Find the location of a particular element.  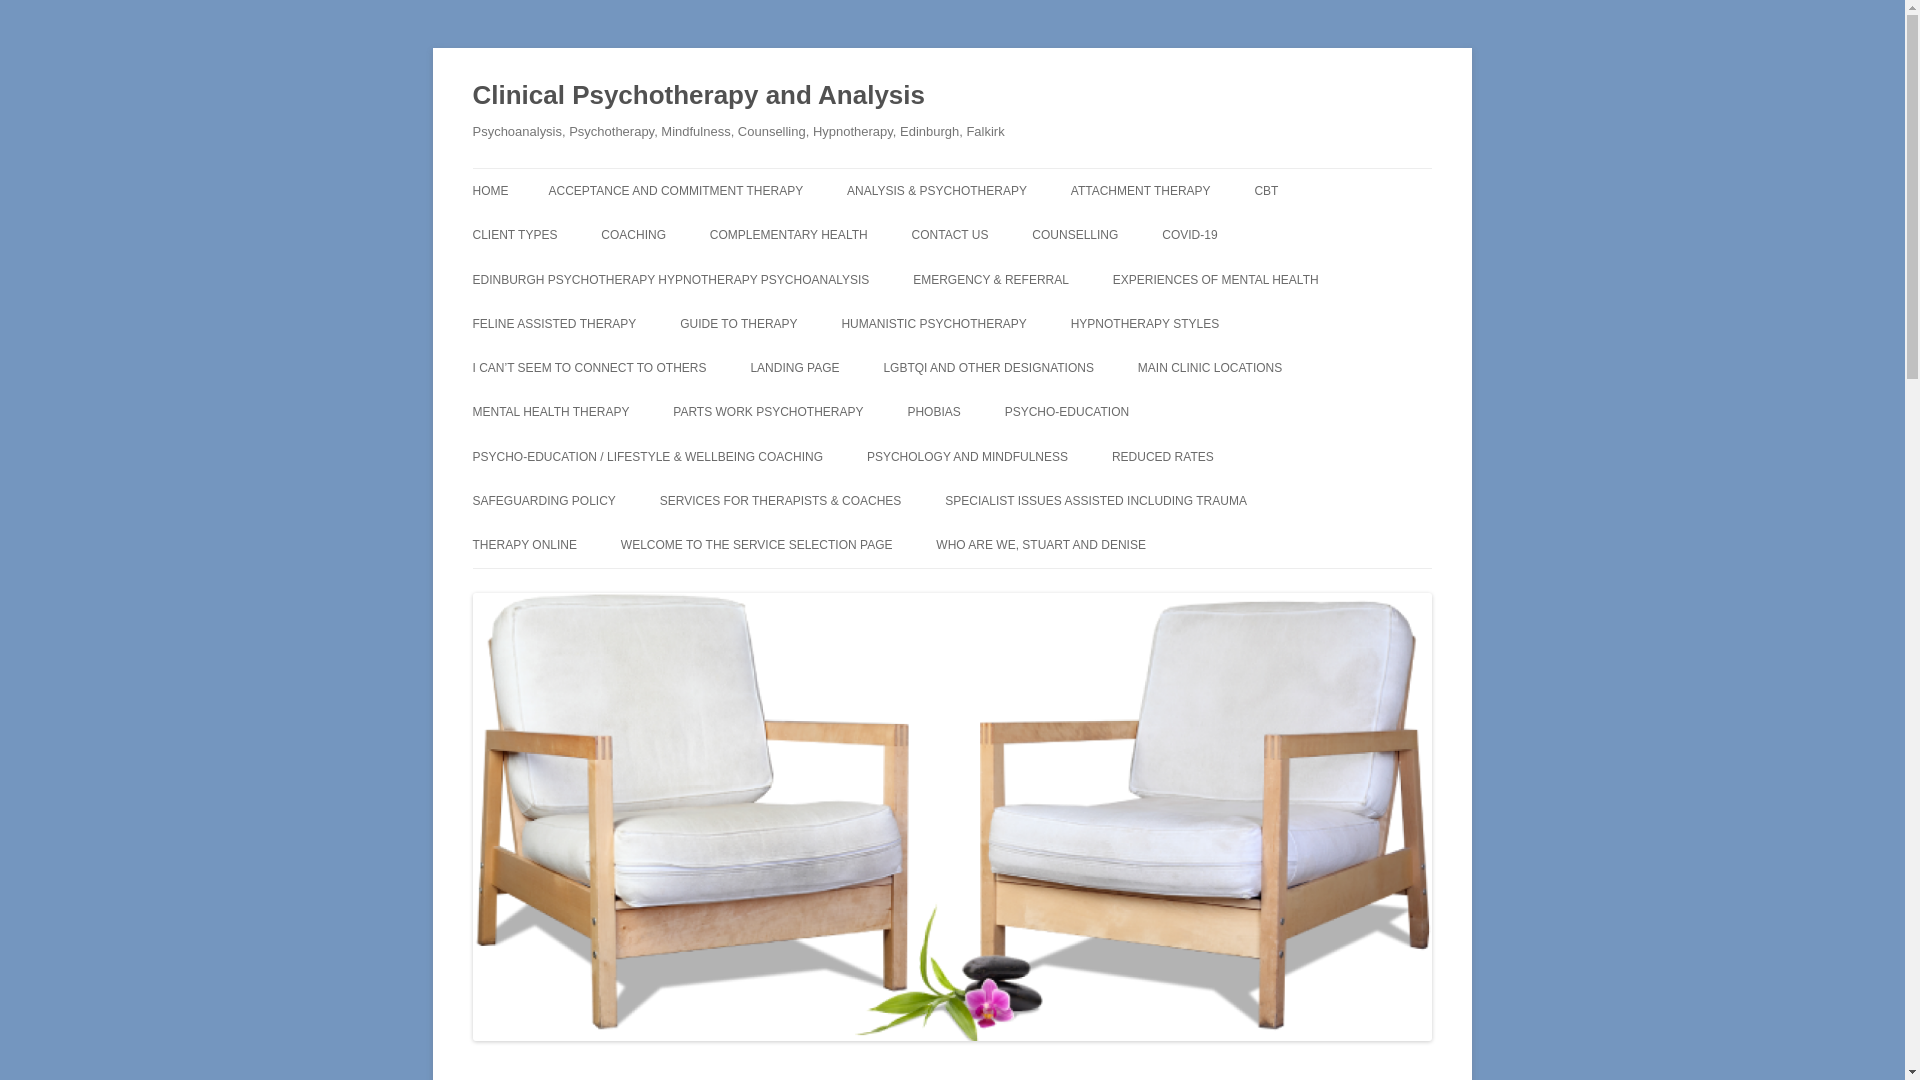

Clinical Psychotherapy and Analysis is located at coordinates (698, 96).